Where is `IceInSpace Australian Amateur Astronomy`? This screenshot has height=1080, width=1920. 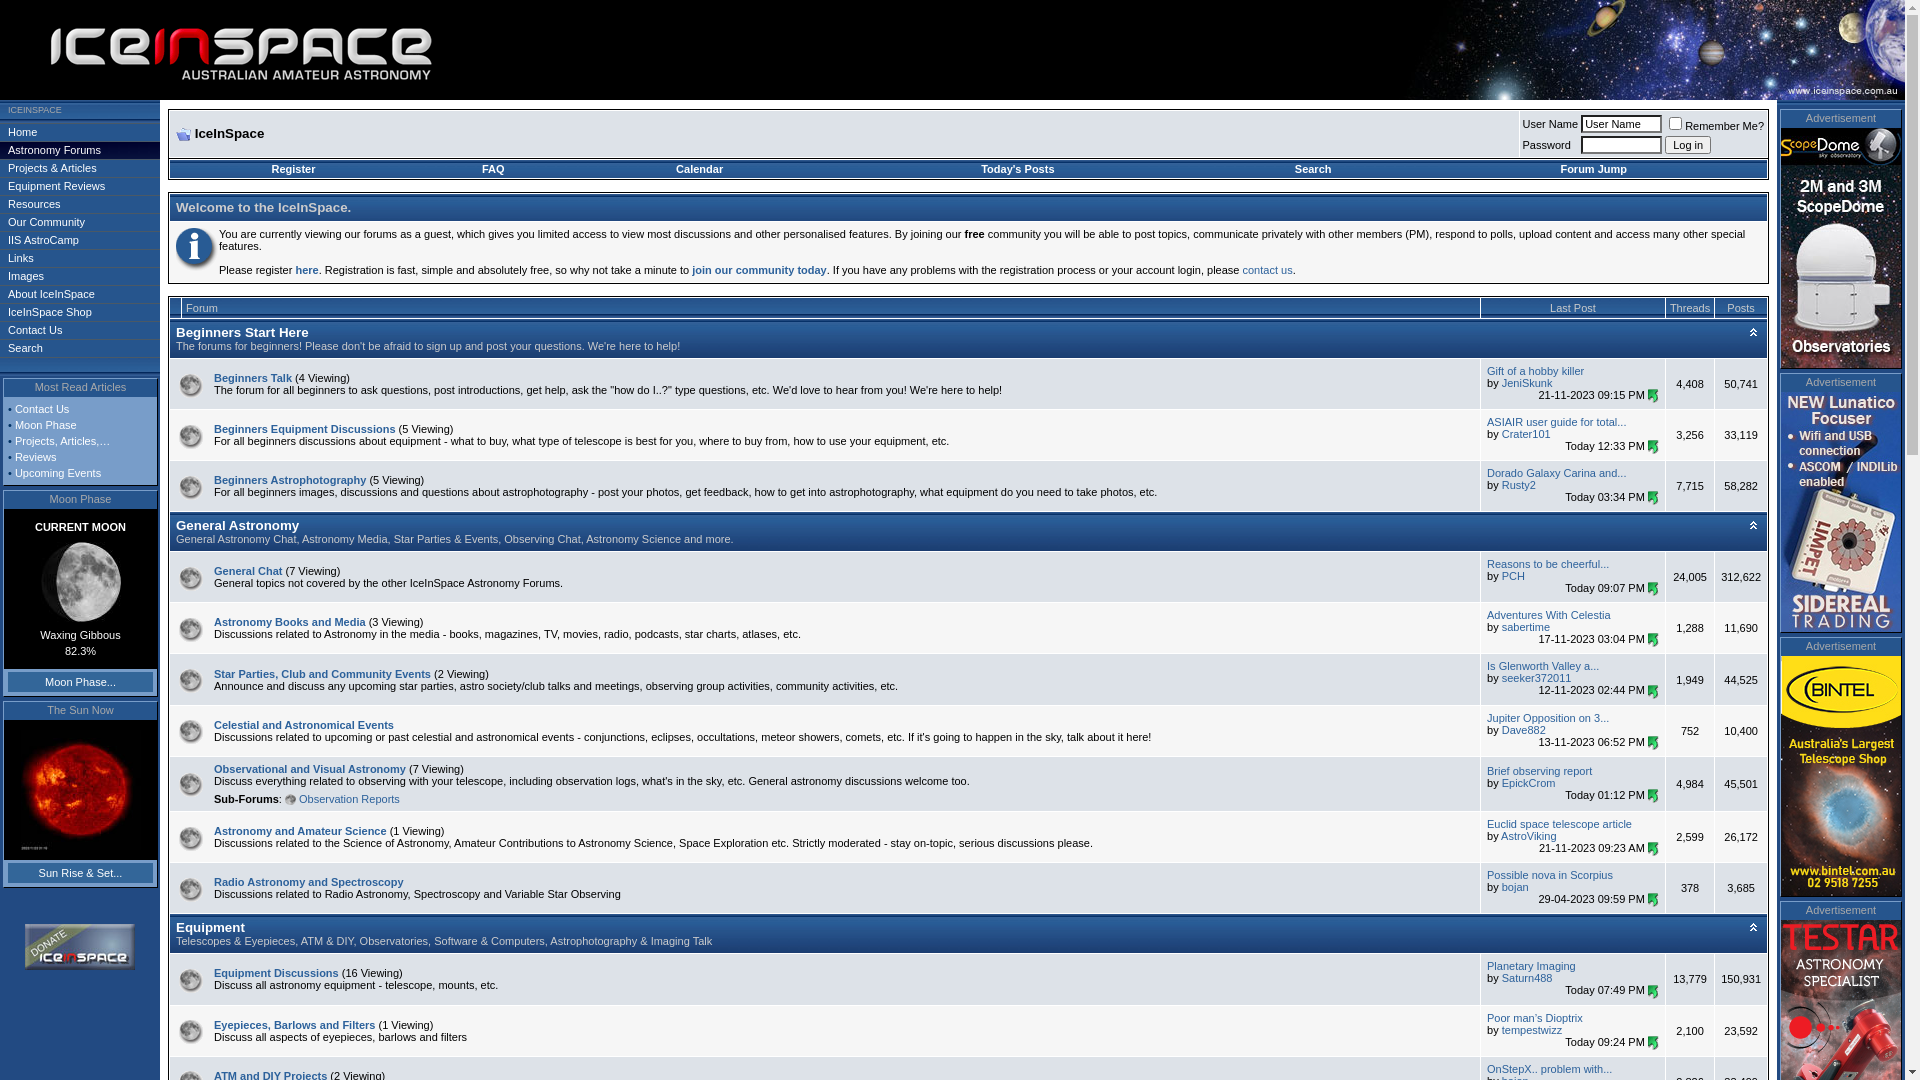
IceInSpace Australian Amateur Astronomy is located at coordinates (290, 56).